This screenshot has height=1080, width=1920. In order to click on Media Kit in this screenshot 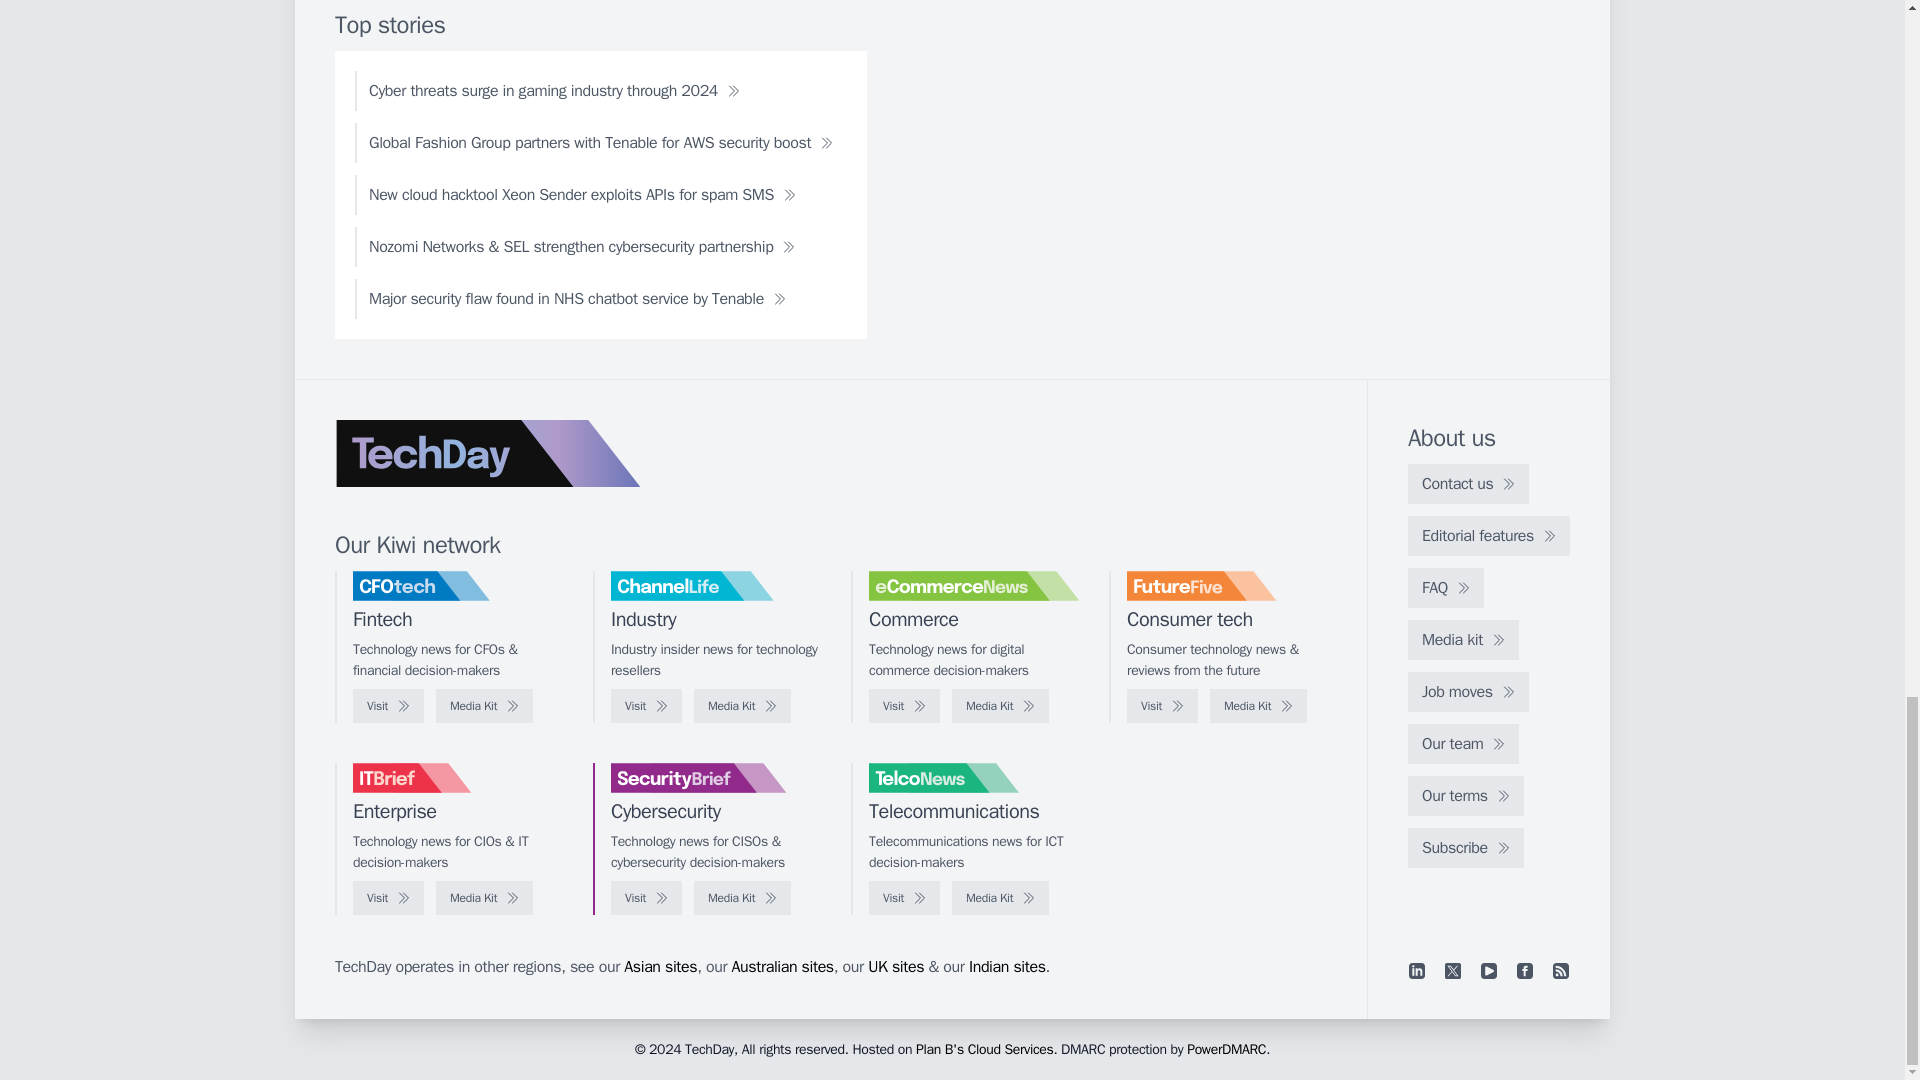, I will do `click(742, 706)`.